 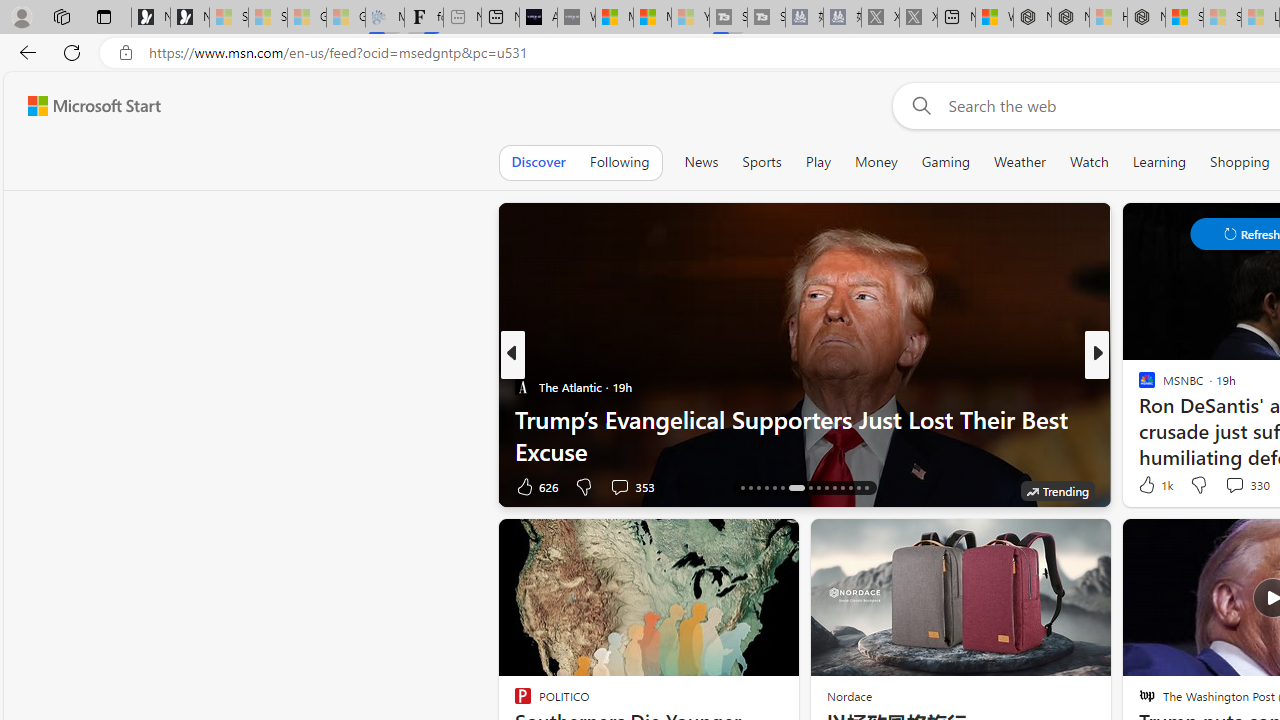 What do you see at coordinates (1234, 486) in the screenshot?
I see `View comments 266 Comment` at bounding box center [1234, 486].